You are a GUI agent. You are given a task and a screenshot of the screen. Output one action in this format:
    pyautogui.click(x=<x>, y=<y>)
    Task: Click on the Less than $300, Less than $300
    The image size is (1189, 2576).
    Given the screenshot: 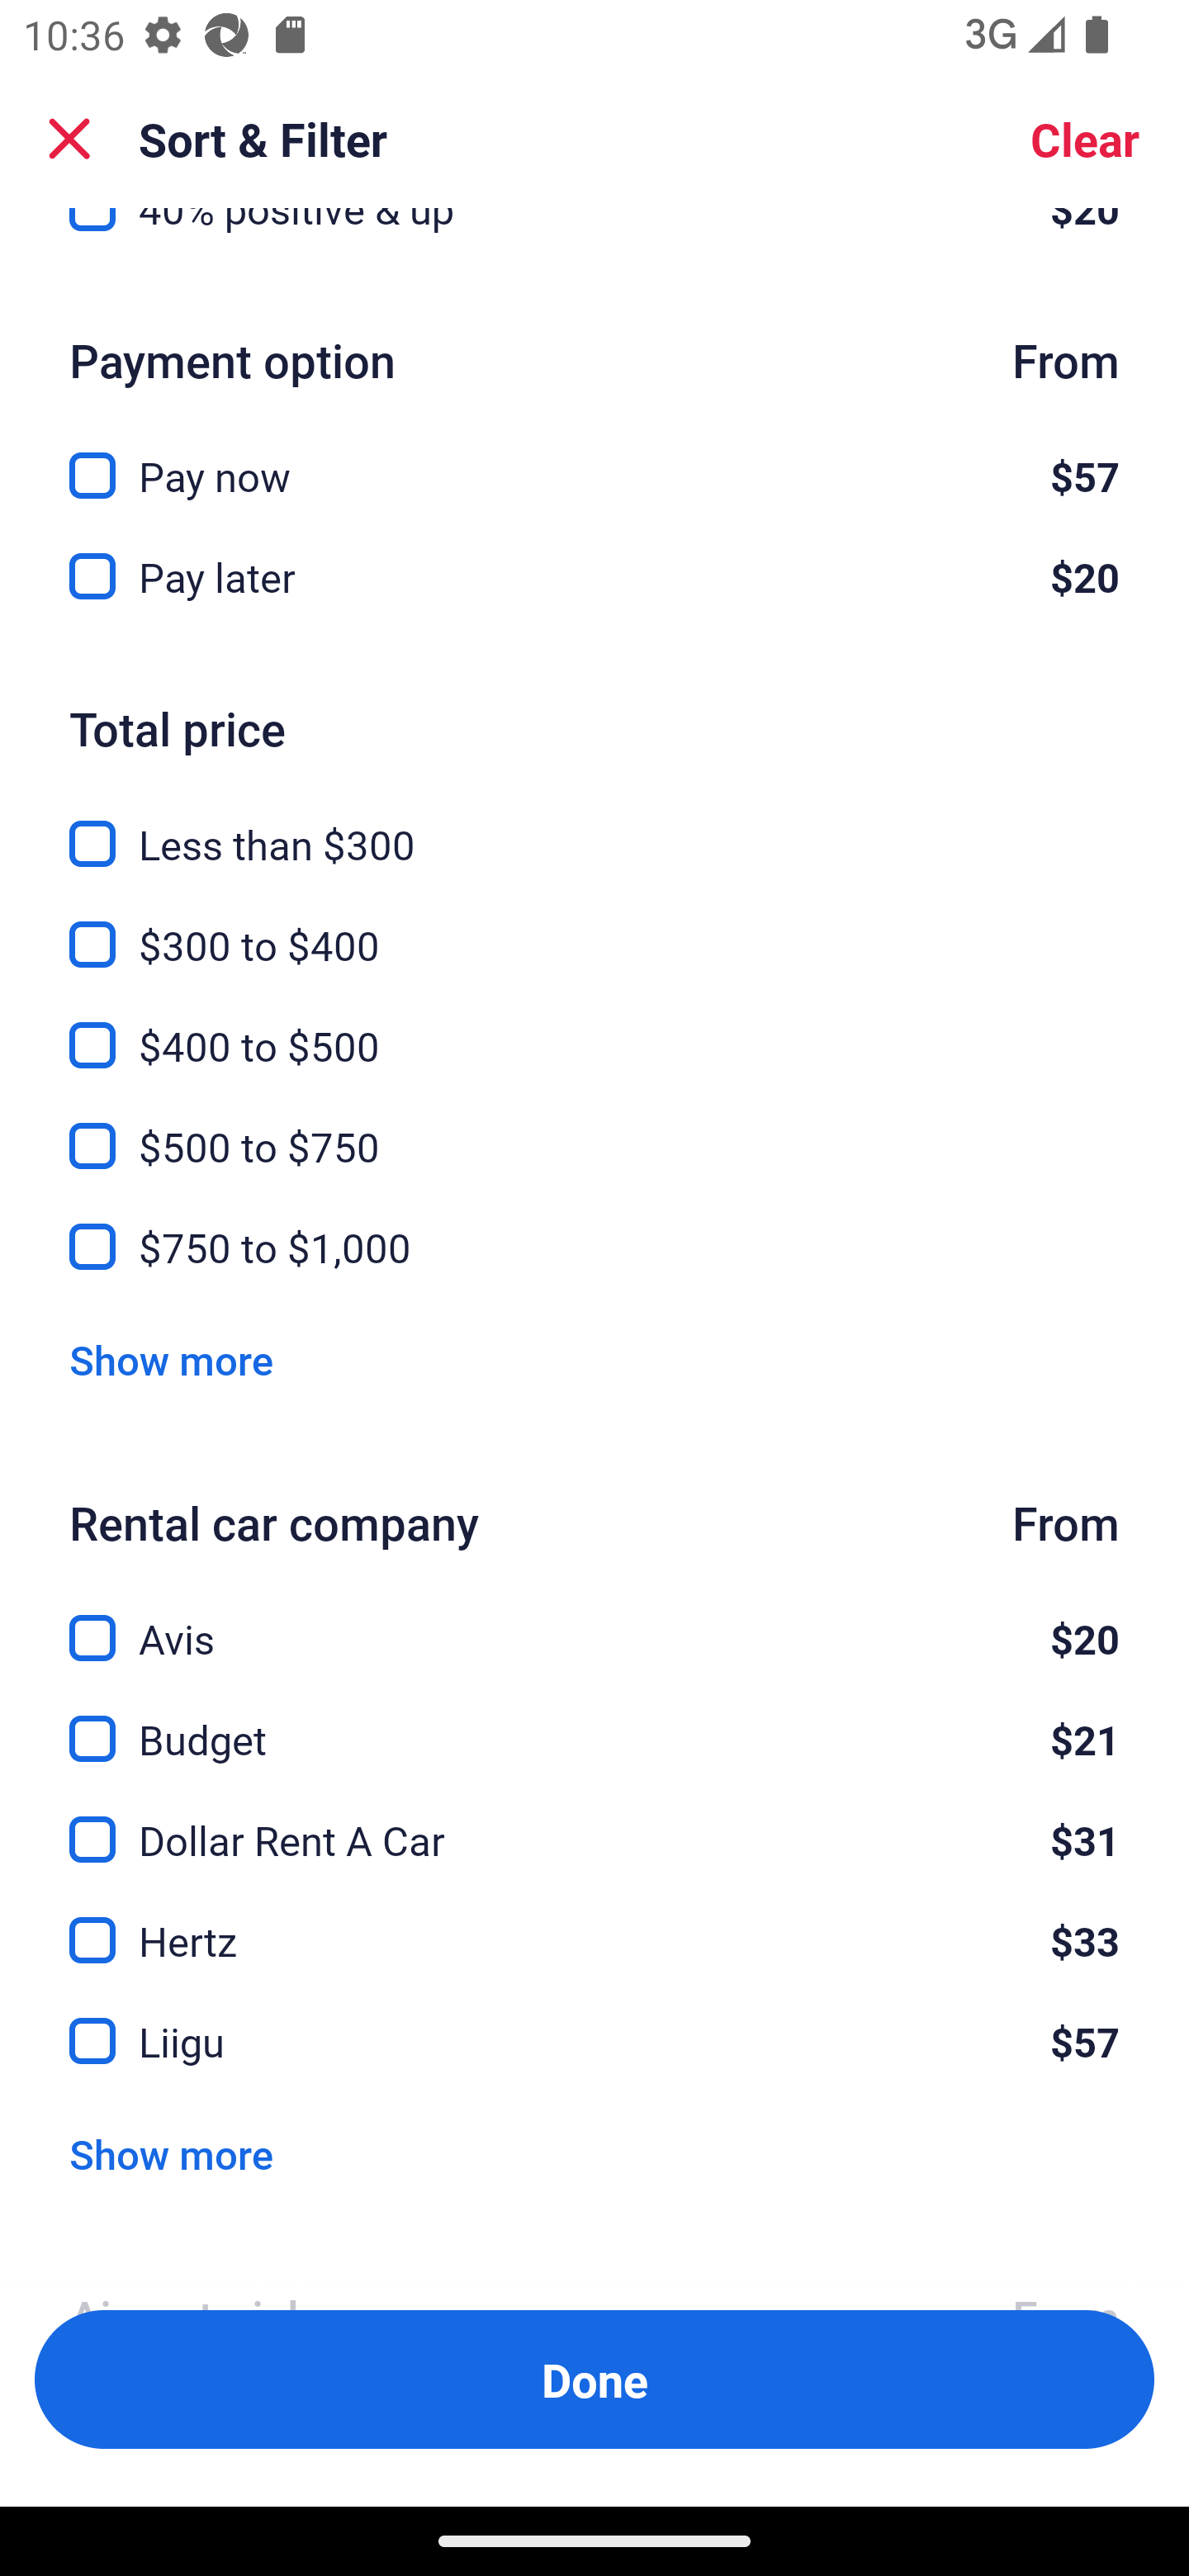 What is the action you would take?
    pyautogui.click(x=594, y=826)
    